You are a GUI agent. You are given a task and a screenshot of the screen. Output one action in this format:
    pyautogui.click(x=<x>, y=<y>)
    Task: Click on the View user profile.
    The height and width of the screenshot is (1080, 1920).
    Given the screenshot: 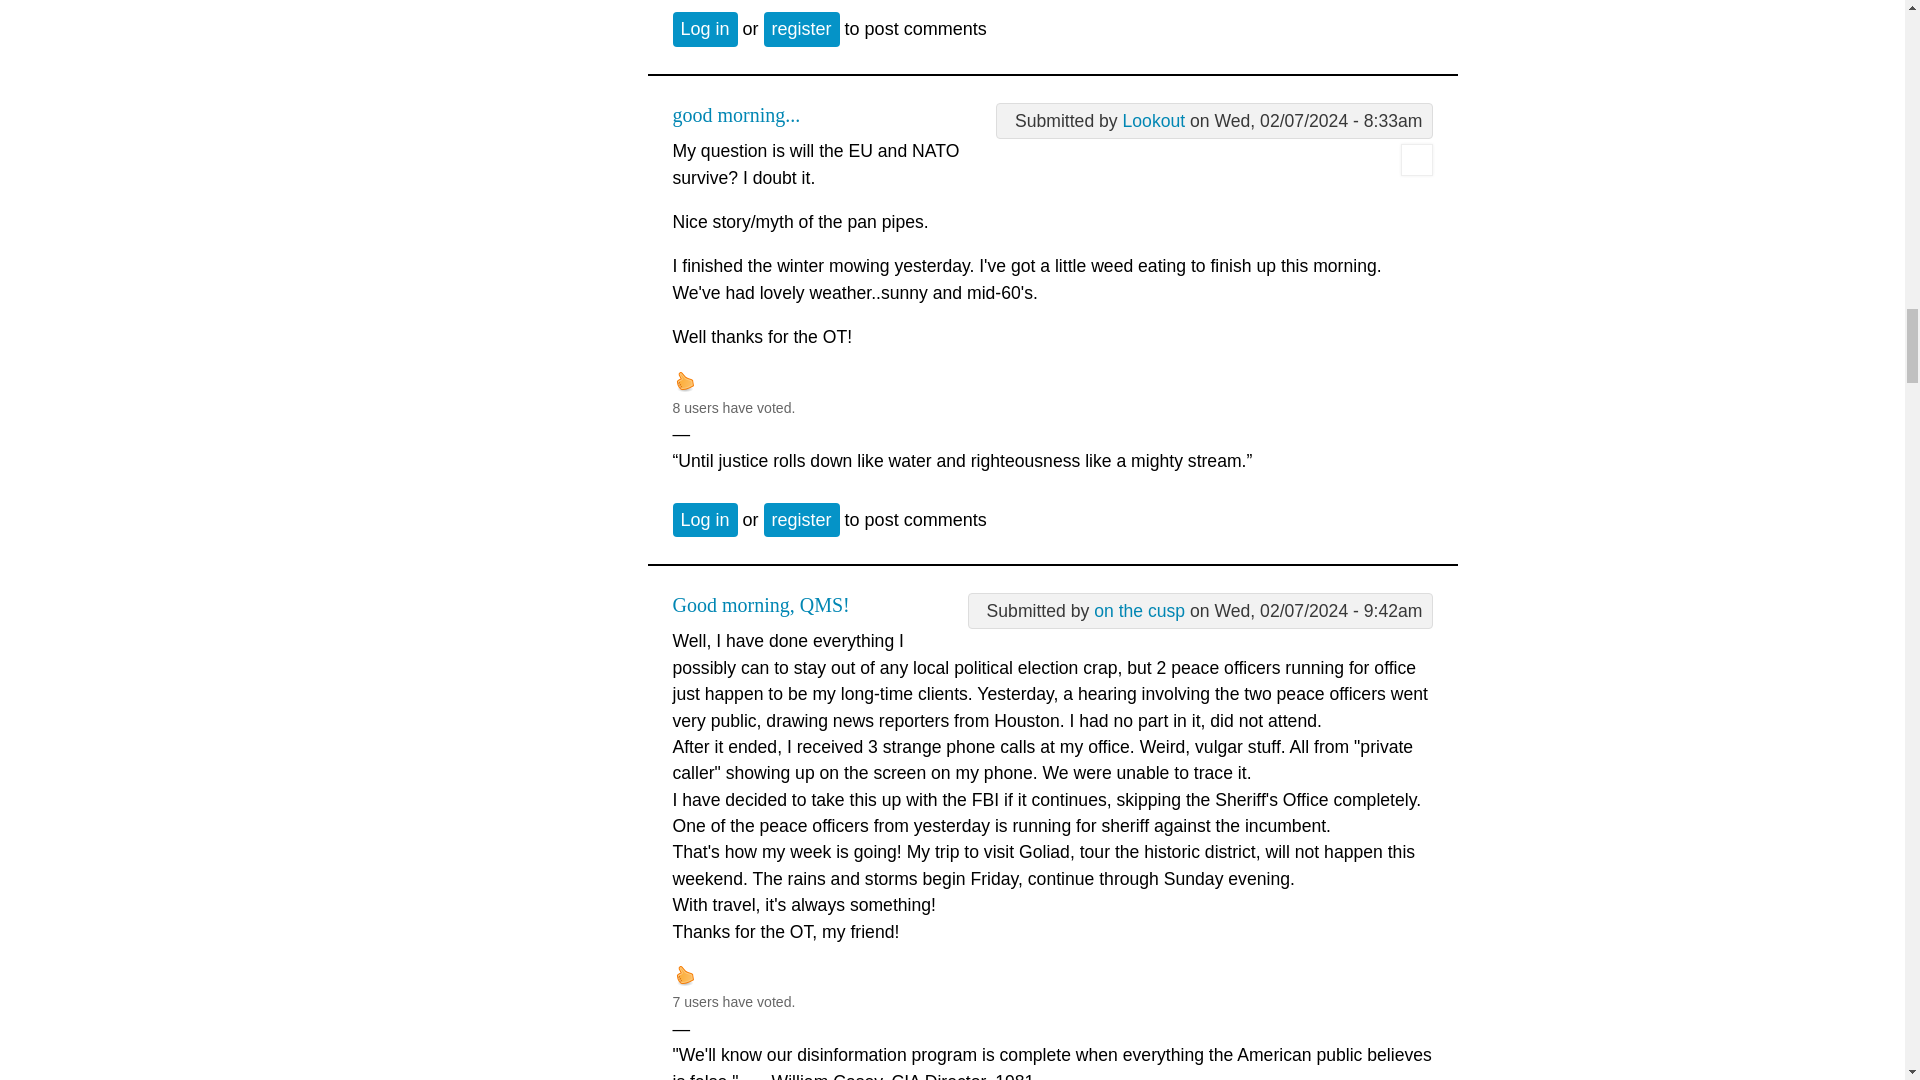 What is the action you would take?
    pyautogui.click(x=1416, y=170)
    